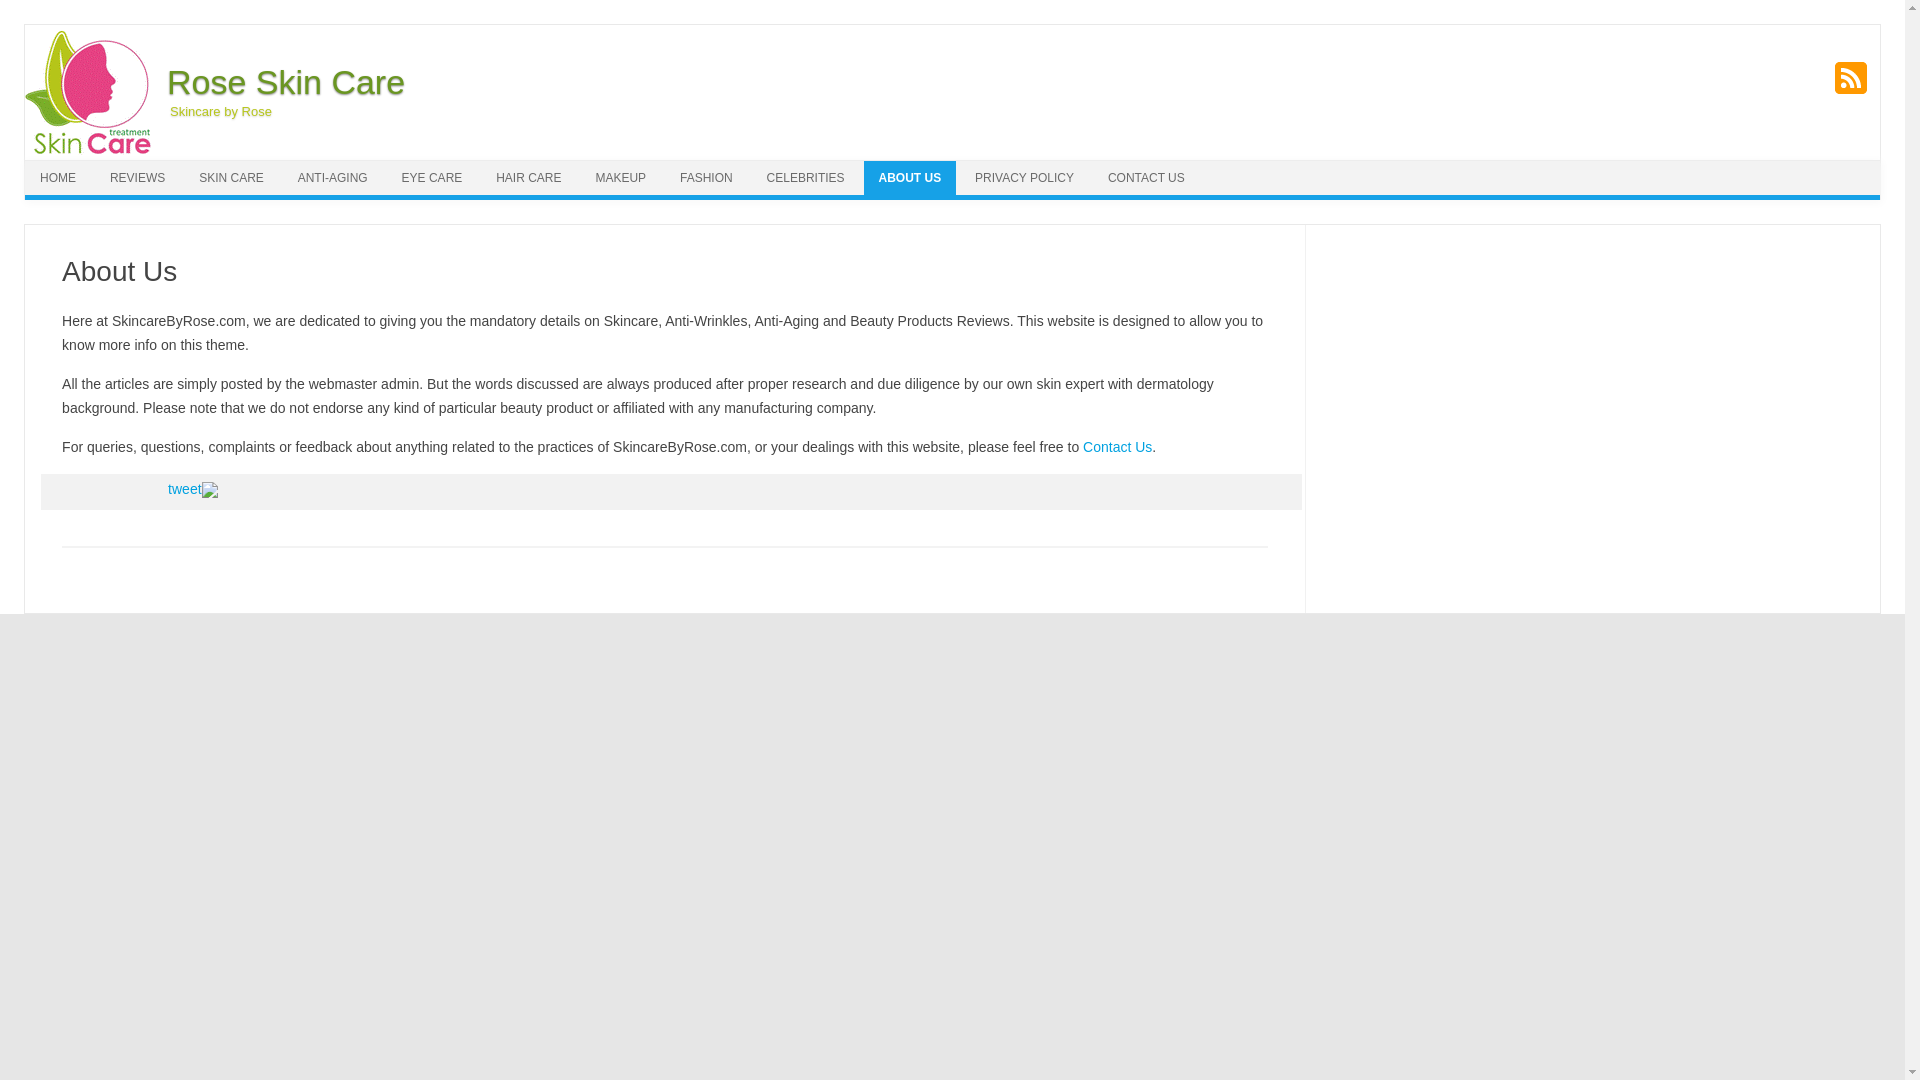  What do you see at coordinates (620, 178) in the screenshot?
I see `MAKEUP` at bounding box center [620, 178].